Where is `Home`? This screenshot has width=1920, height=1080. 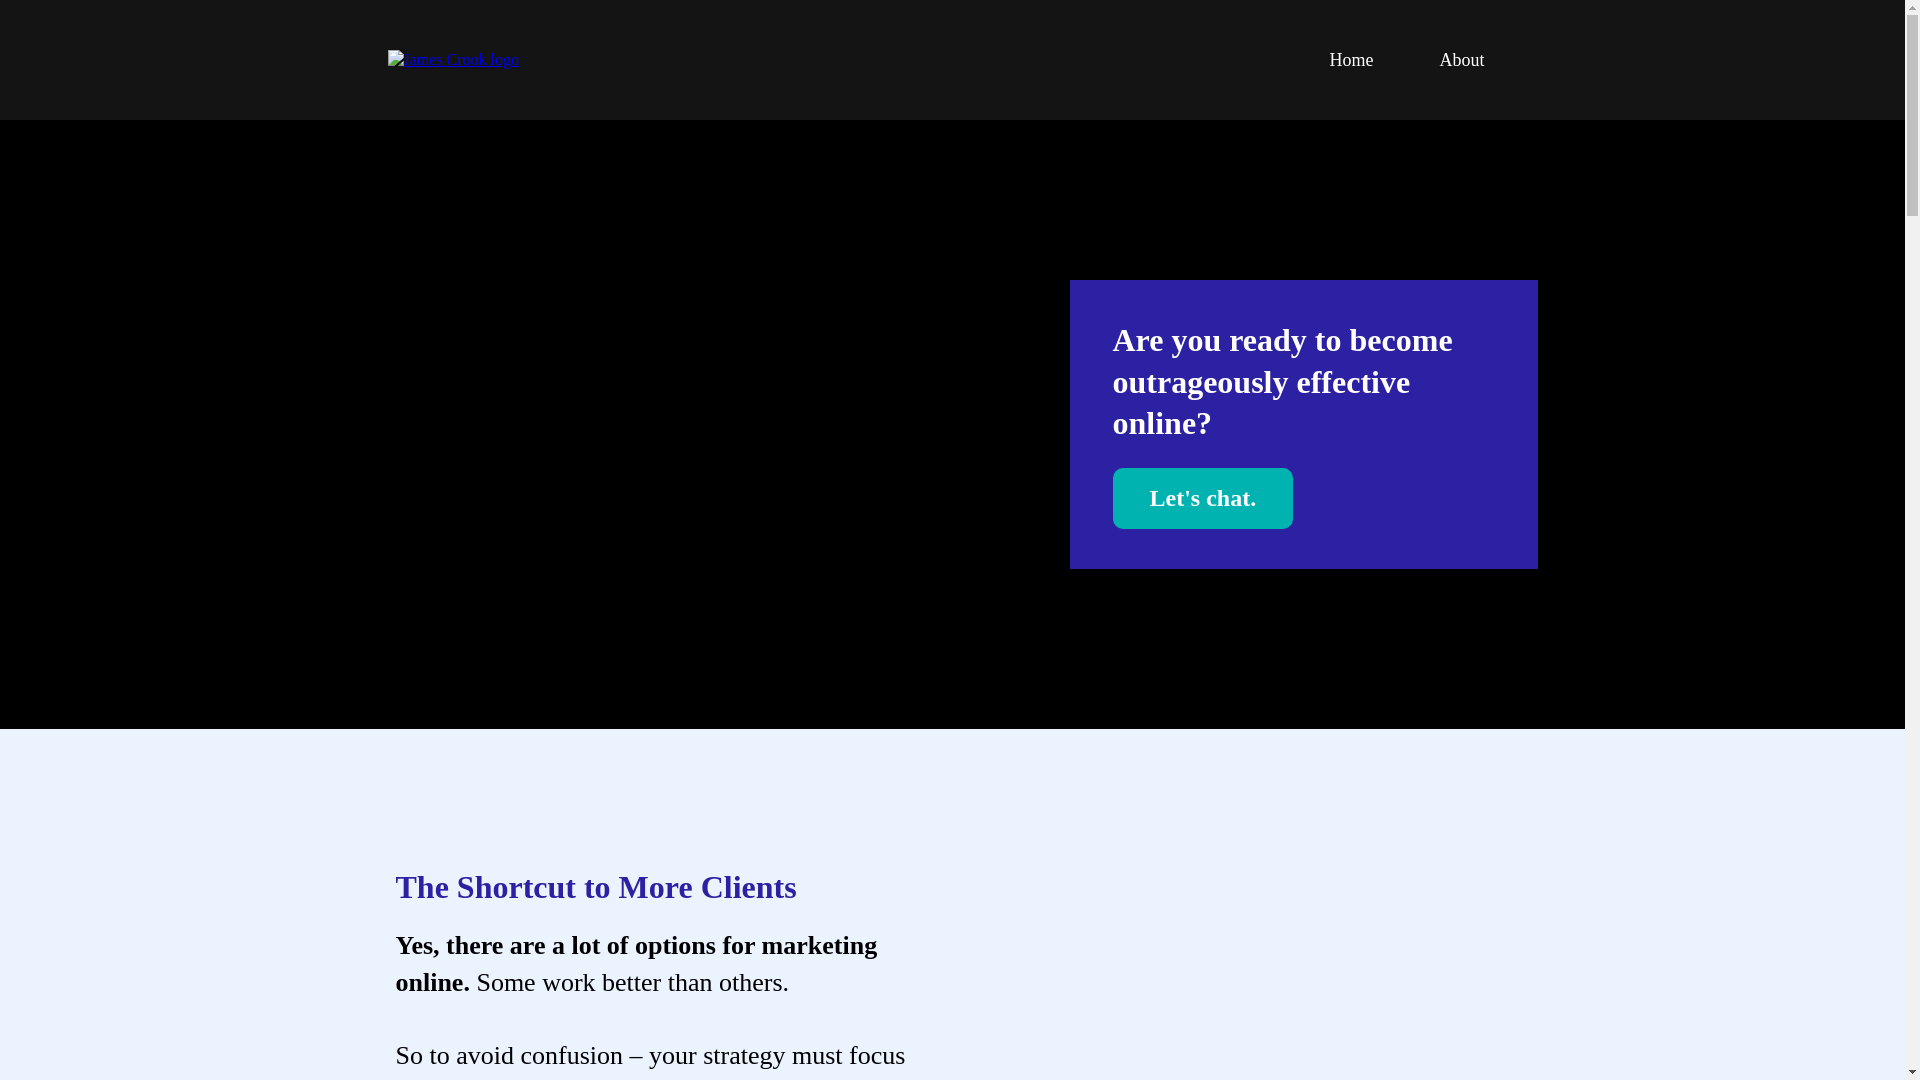 Home is located at coordinates (1350, 60).